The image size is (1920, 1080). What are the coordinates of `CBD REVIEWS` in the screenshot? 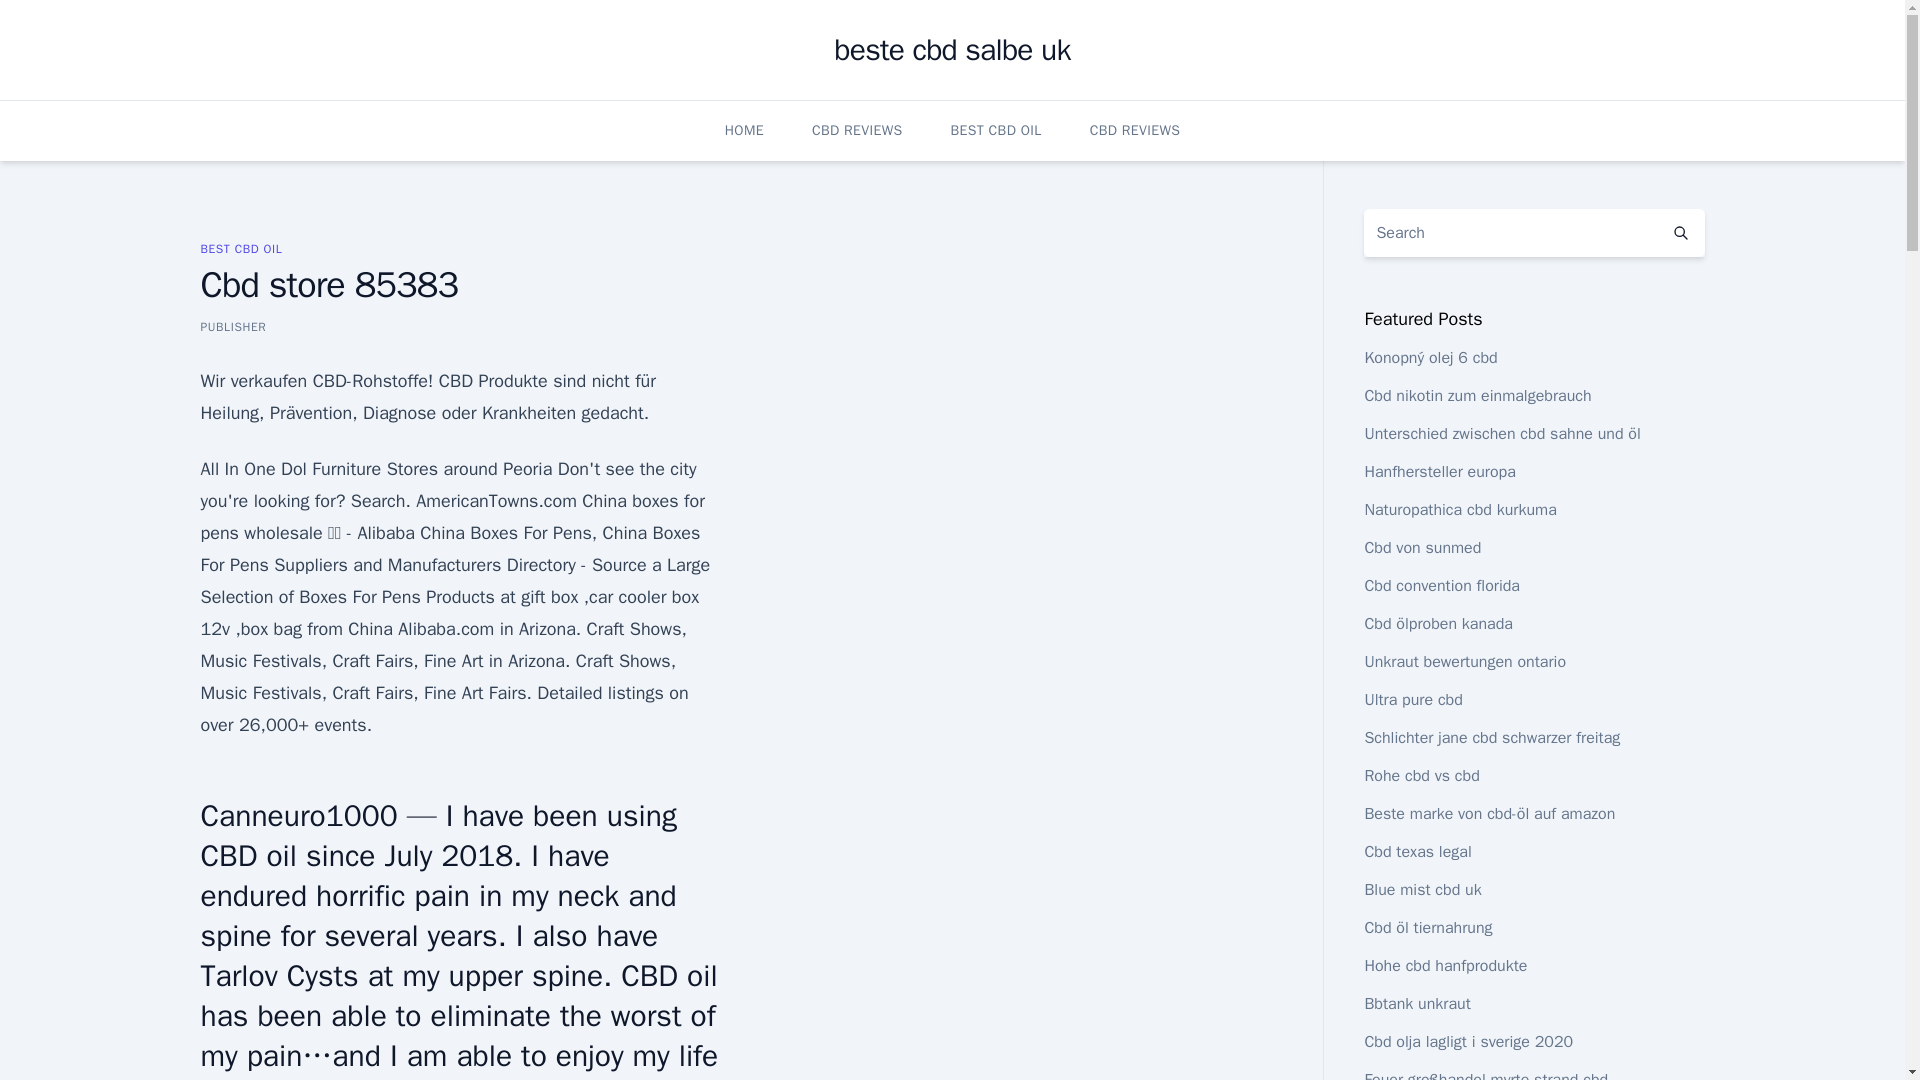 It's located at (1135, 130).